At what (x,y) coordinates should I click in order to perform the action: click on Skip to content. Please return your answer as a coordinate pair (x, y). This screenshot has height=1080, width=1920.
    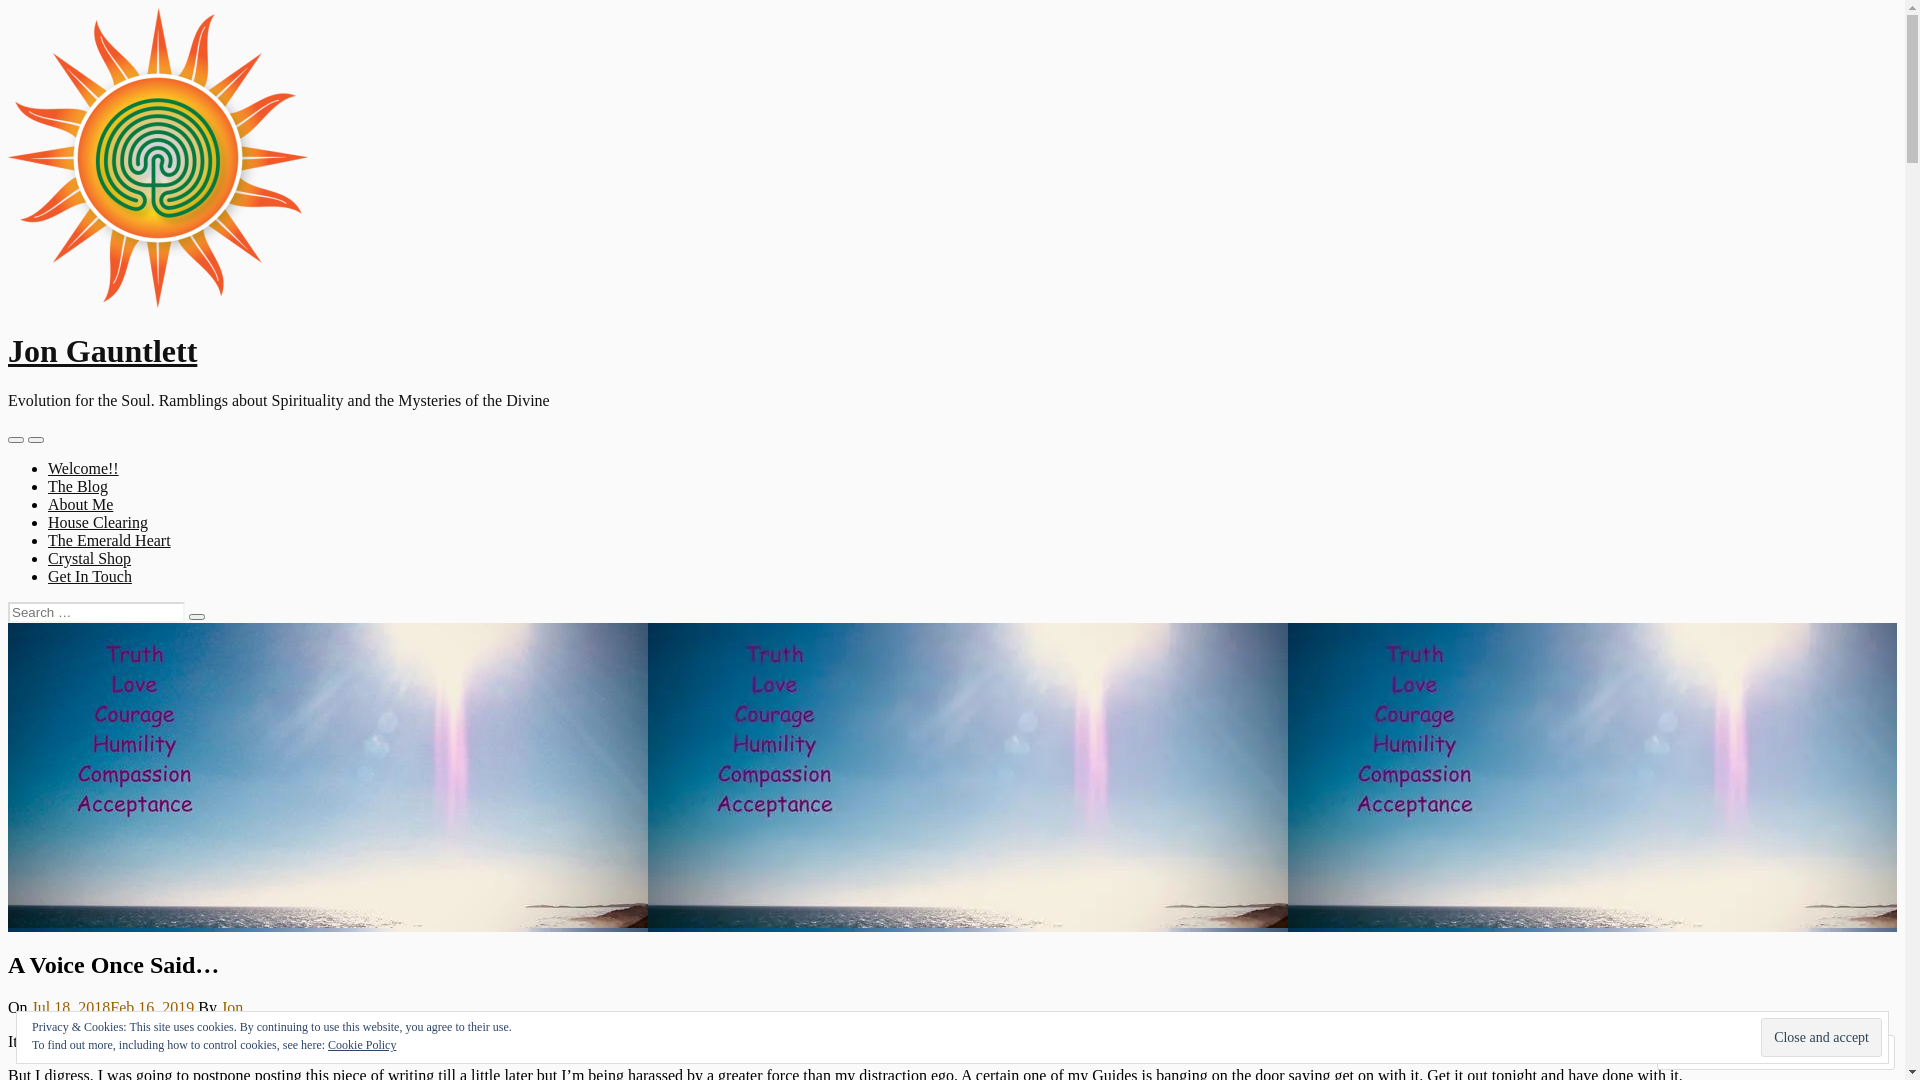
    Looking at the image, I should click on (8, 8).